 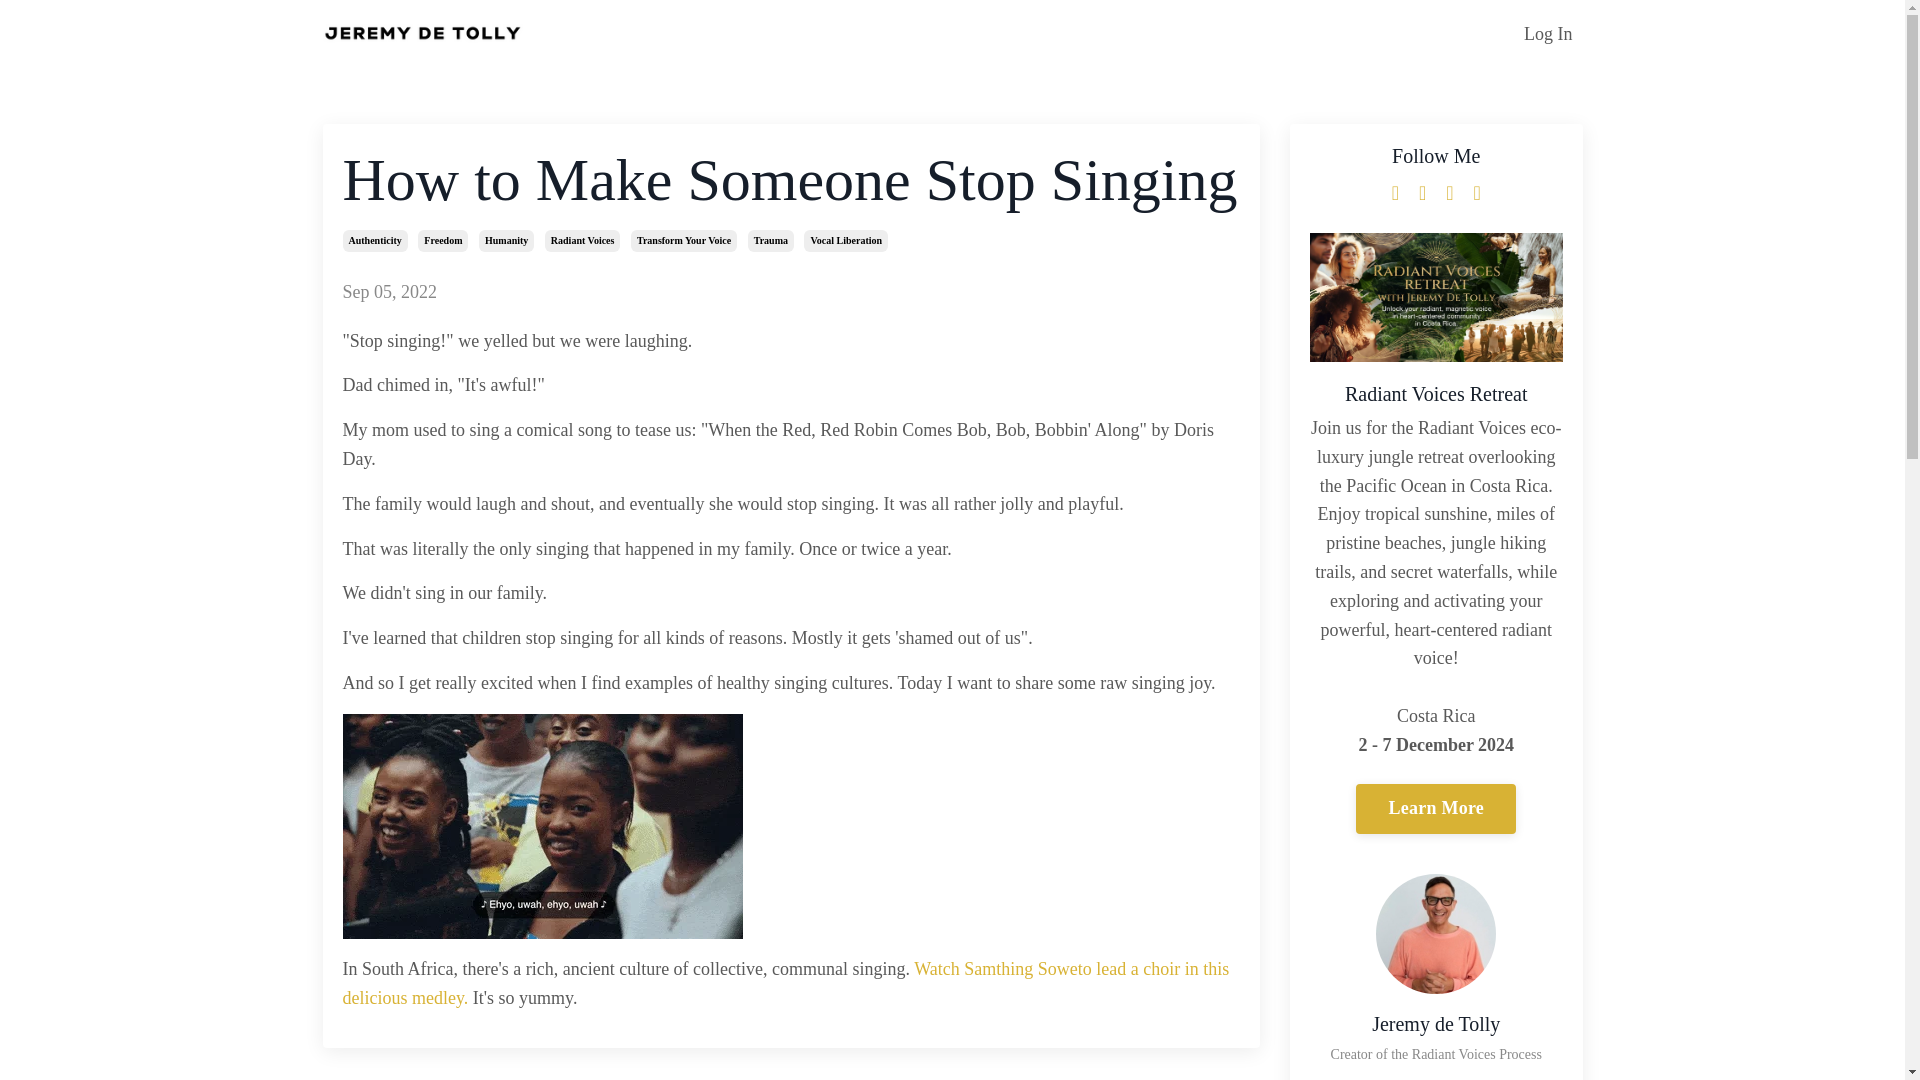 I want to click on Radiant Voices, so click(x=582, y=240).